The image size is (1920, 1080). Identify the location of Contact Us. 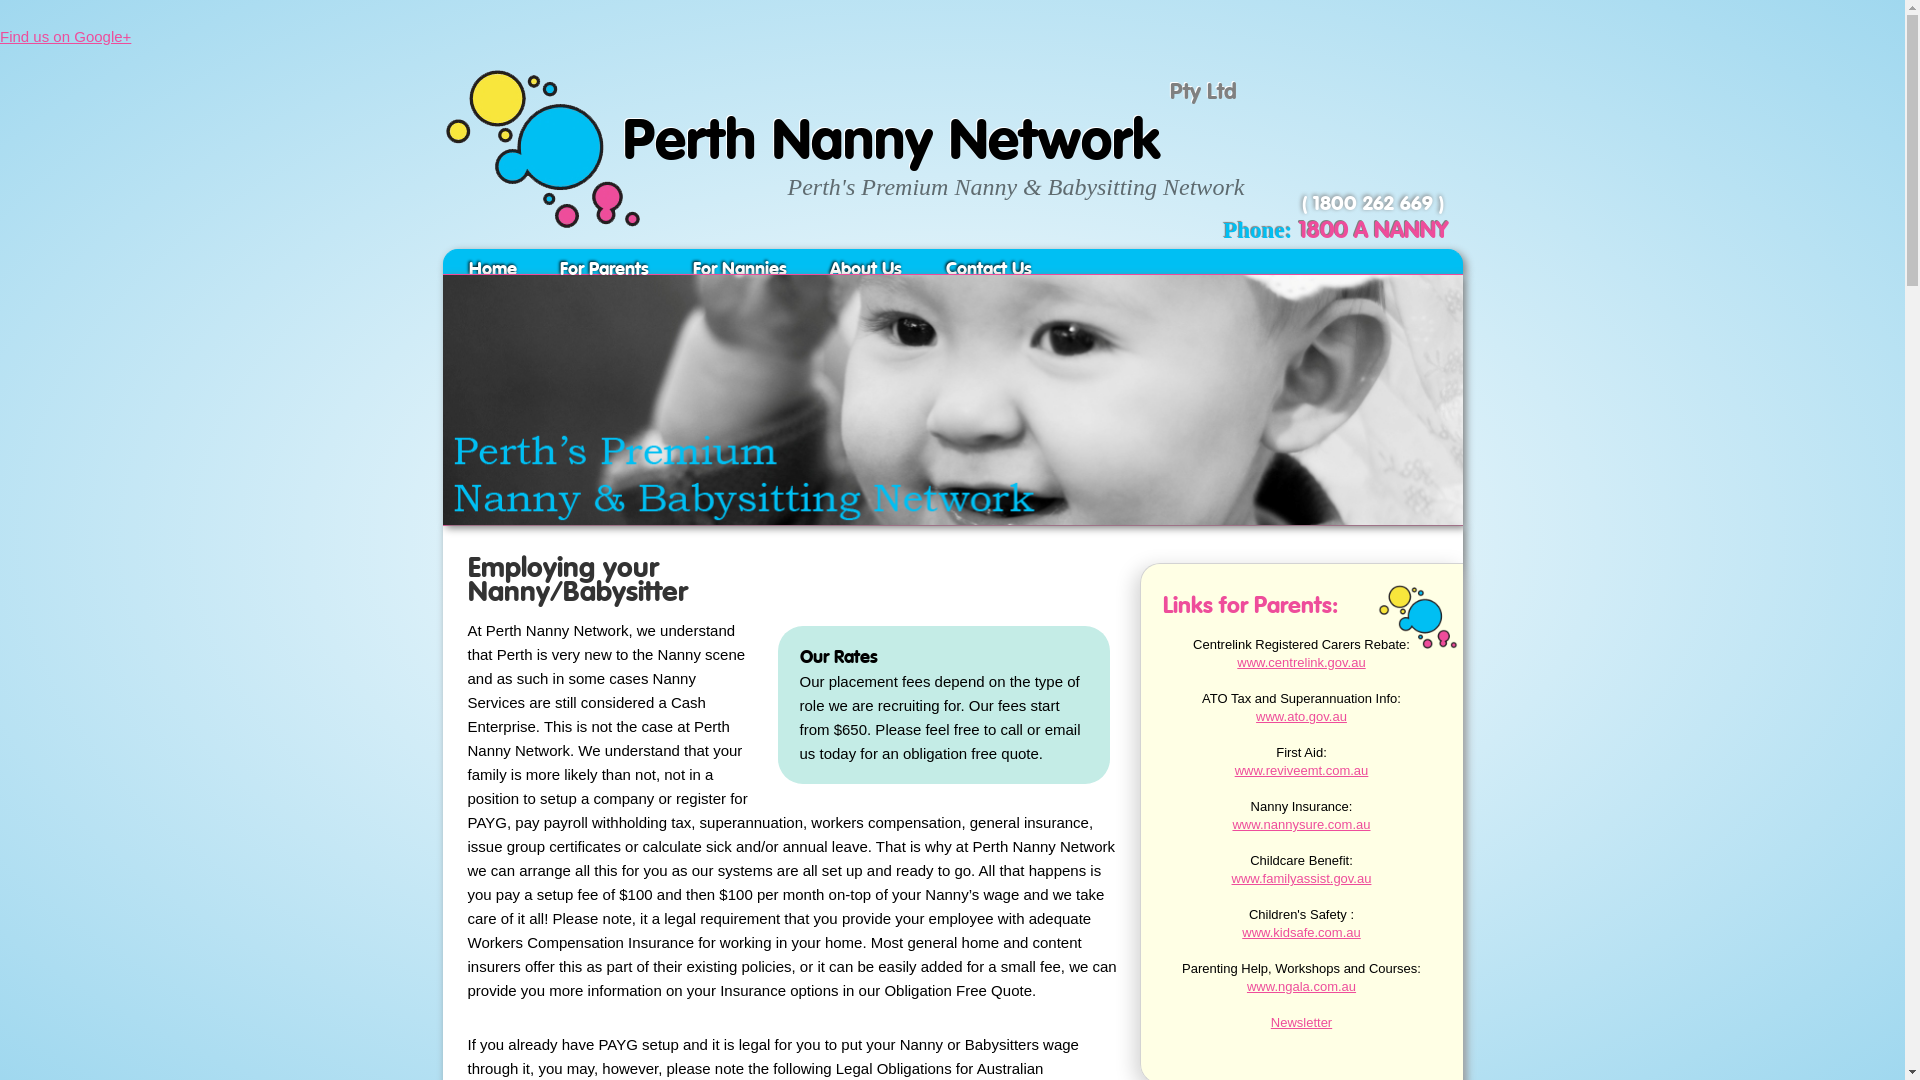
(989, 270).